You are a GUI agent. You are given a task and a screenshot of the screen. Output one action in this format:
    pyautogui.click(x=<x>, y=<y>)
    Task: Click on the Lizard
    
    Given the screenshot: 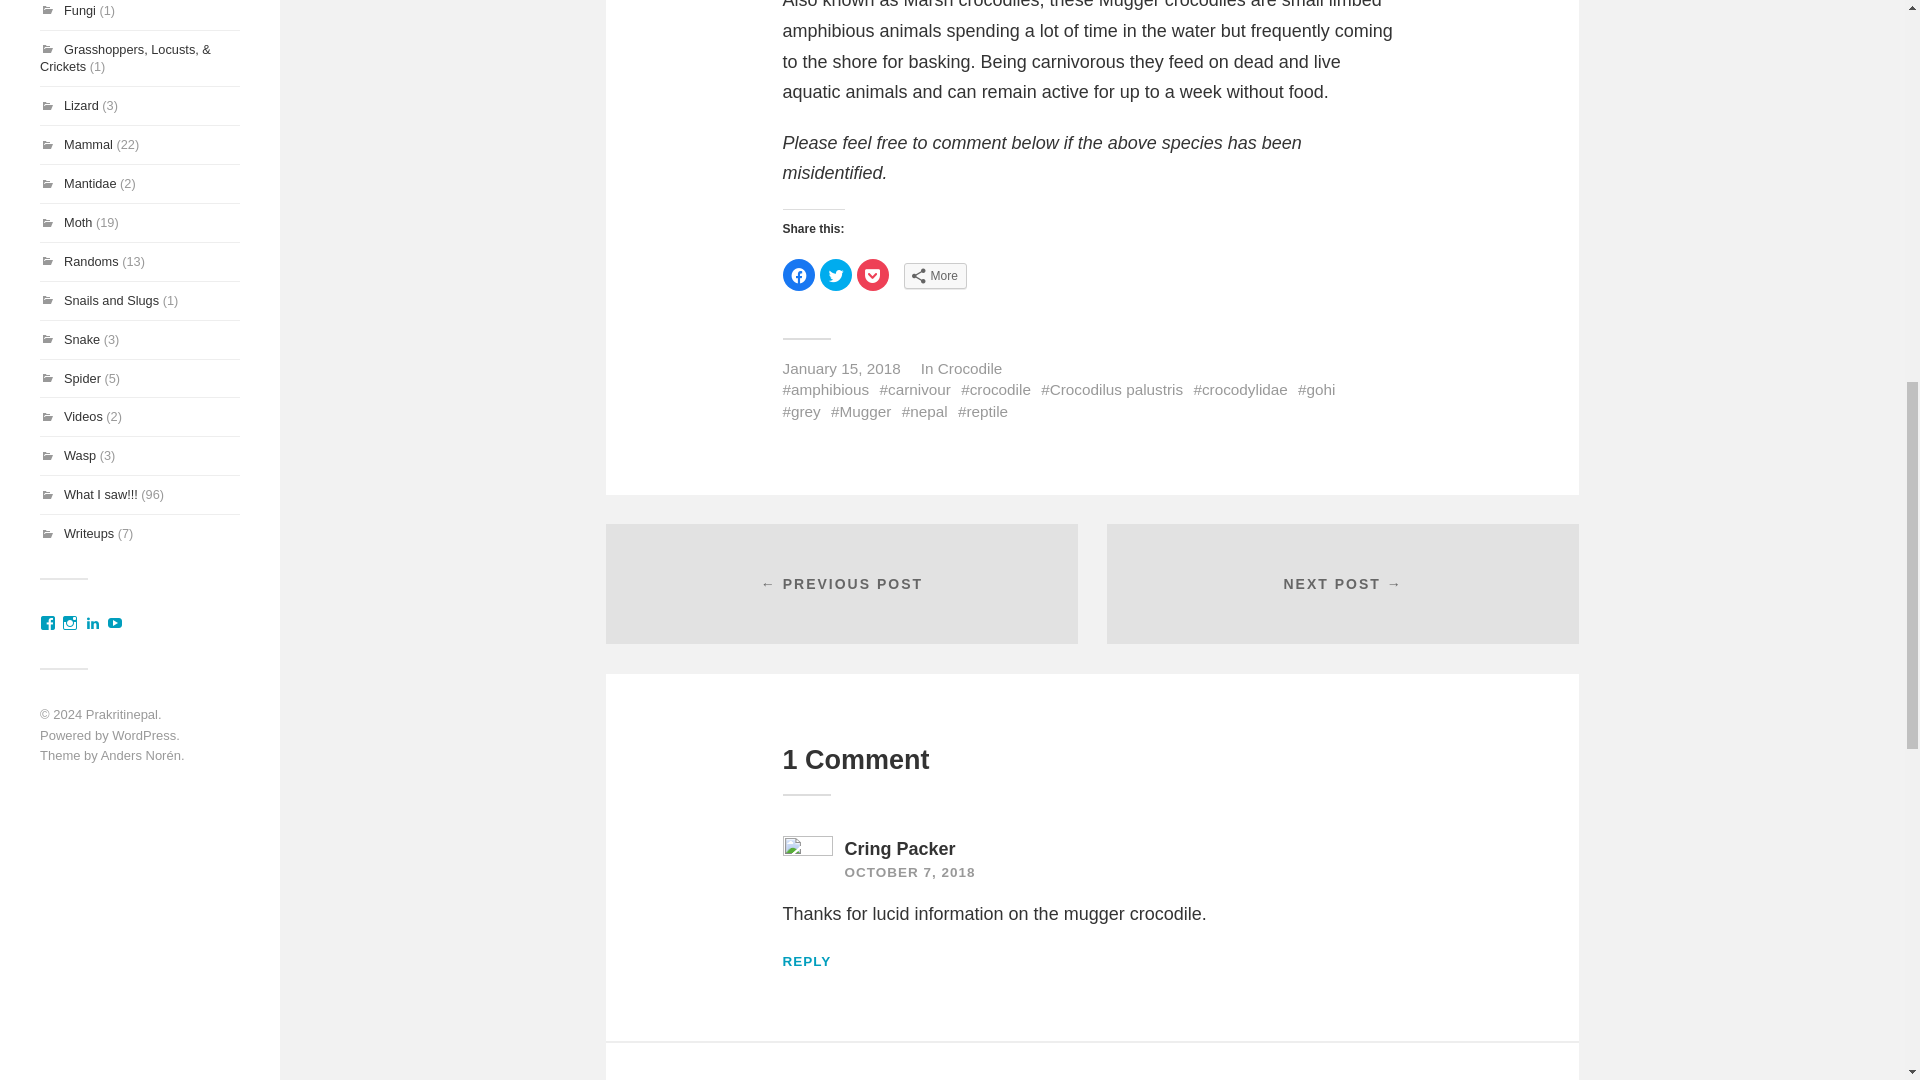 What is the action you would take?
    pyautogui.click(x=81, y=106)
    